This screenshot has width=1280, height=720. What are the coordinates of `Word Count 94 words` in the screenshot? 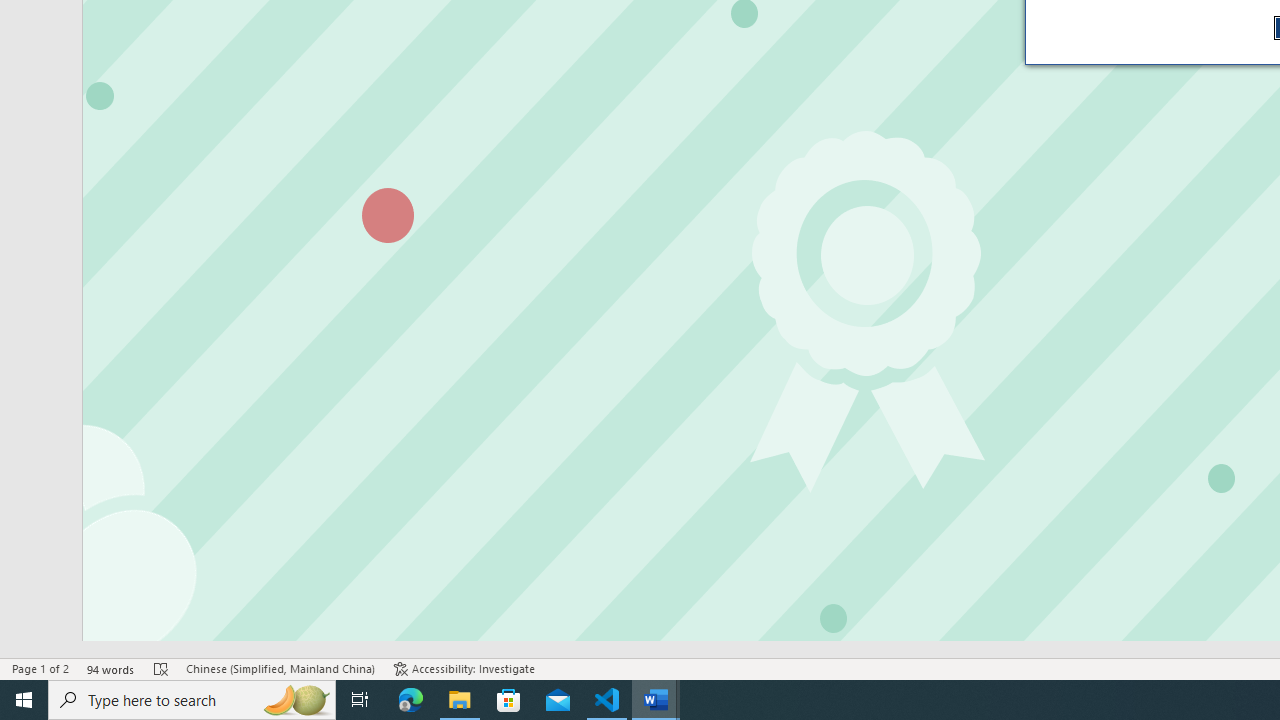 It's located at (111, 668).